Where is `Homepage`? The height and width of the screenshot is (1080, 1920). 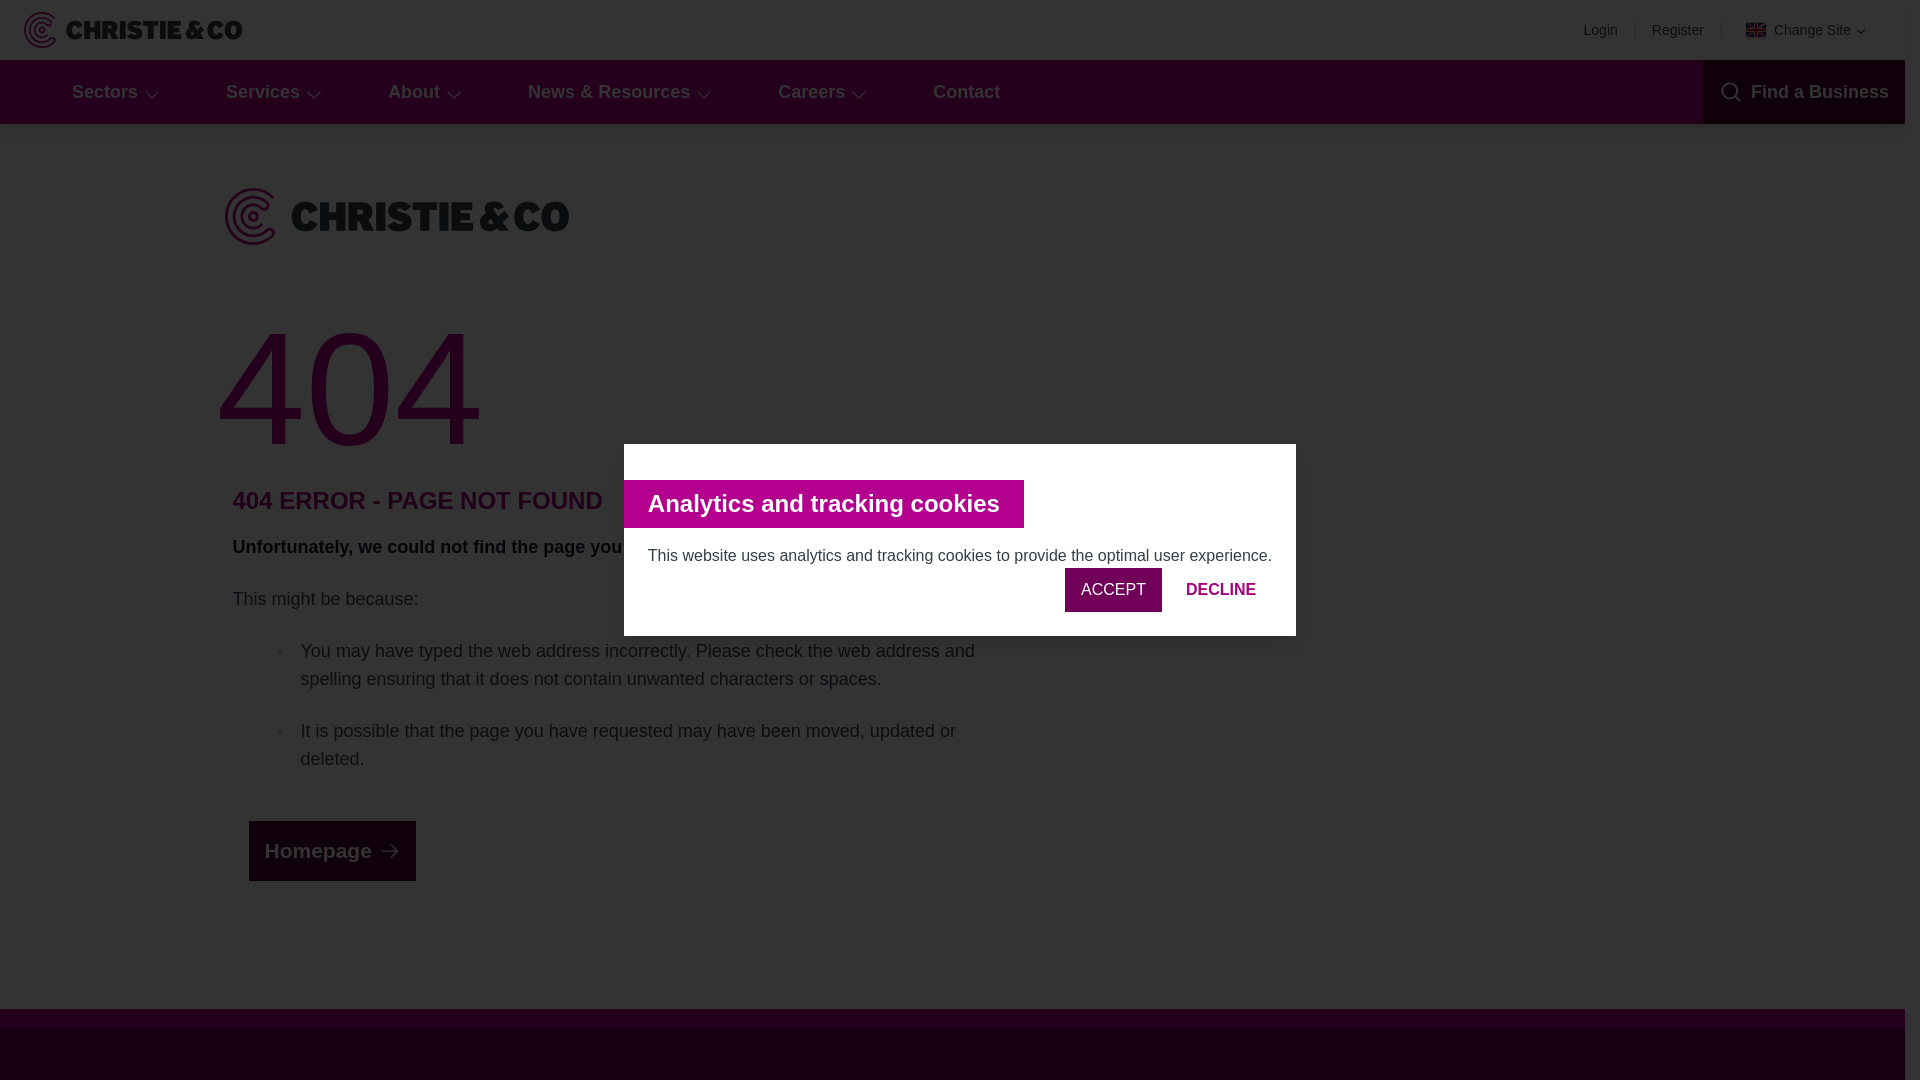
Homepage is located at coordinates (330, 850).